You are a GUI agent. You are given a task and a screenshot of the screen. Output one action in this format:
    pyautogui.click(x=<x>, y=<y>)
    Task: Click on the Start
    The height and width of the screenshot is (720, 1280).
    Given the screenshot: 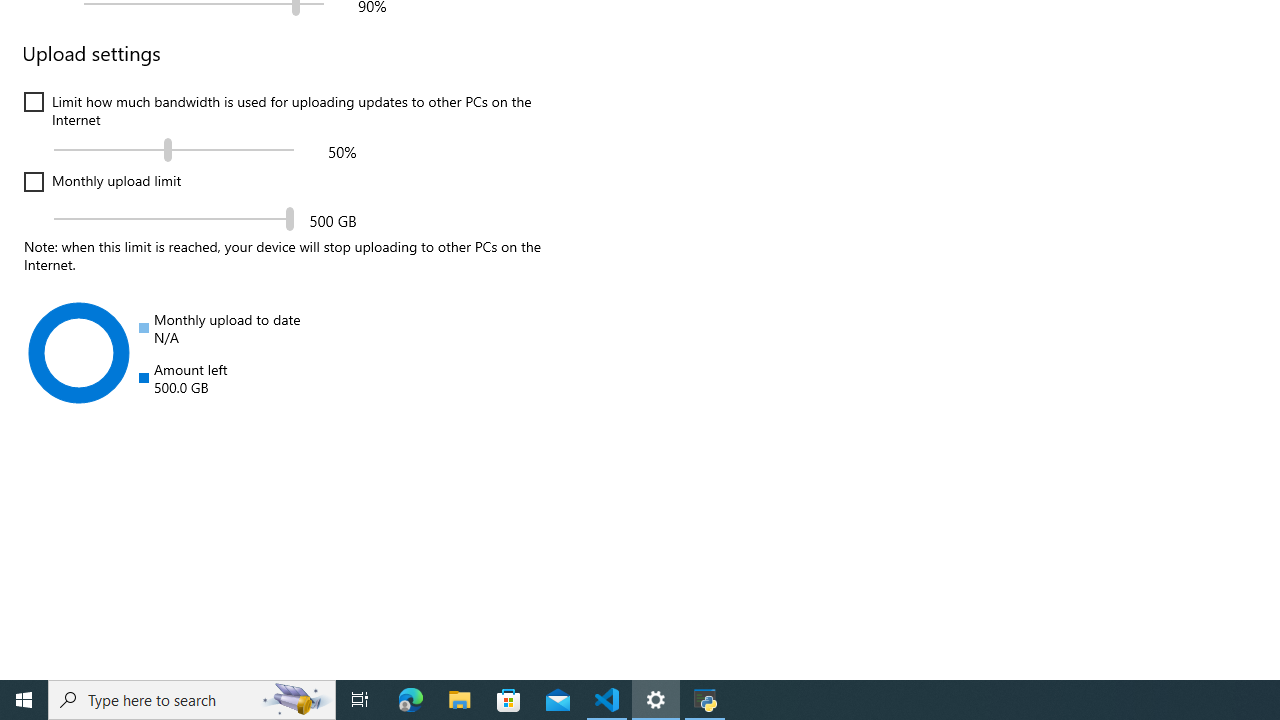 What is the action you would take?
    pyautogui.click(x=24, y=700)
    